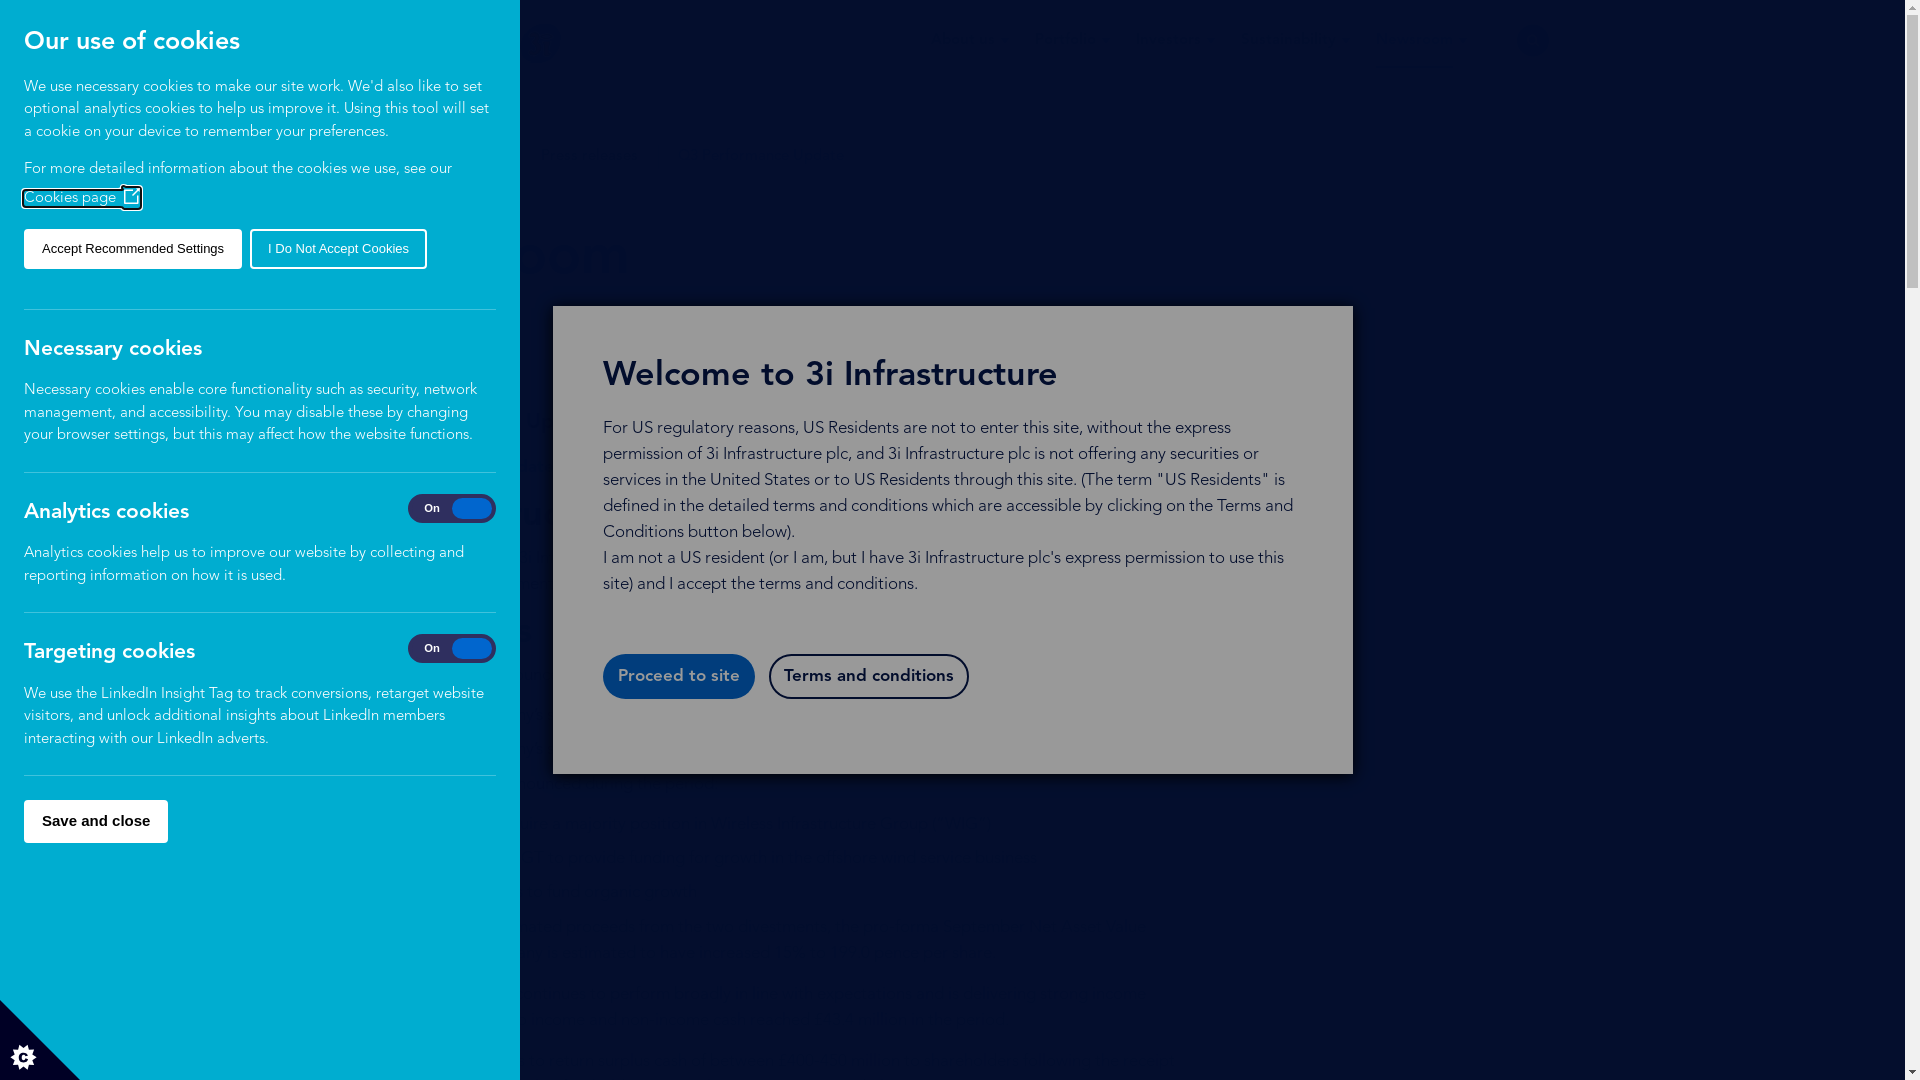 The image size is (1920, 1080). I want to click on Q3 Performance Update, so click(761, 156).